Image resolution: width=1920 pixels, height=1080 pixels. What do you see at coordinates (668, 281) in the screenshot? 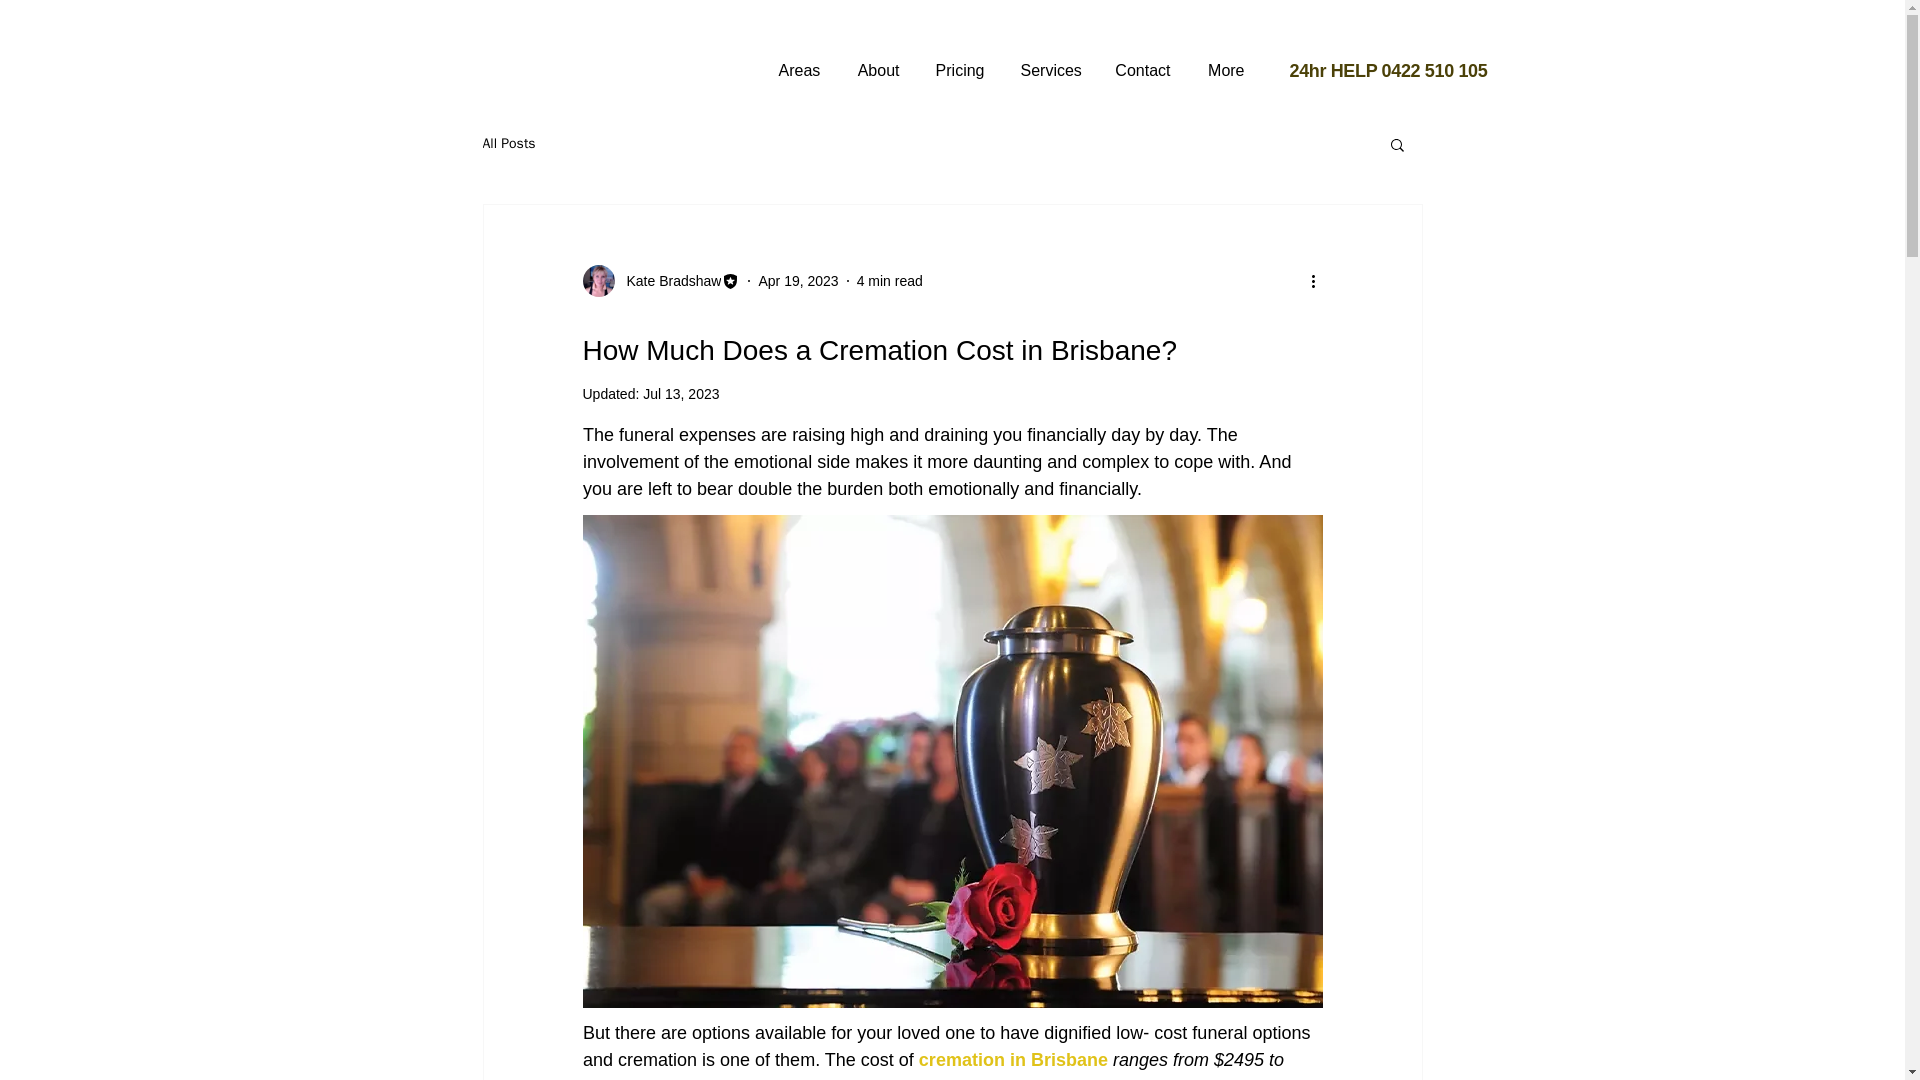
I see `Kate Bradshaw` at bounding box center [668, 281].